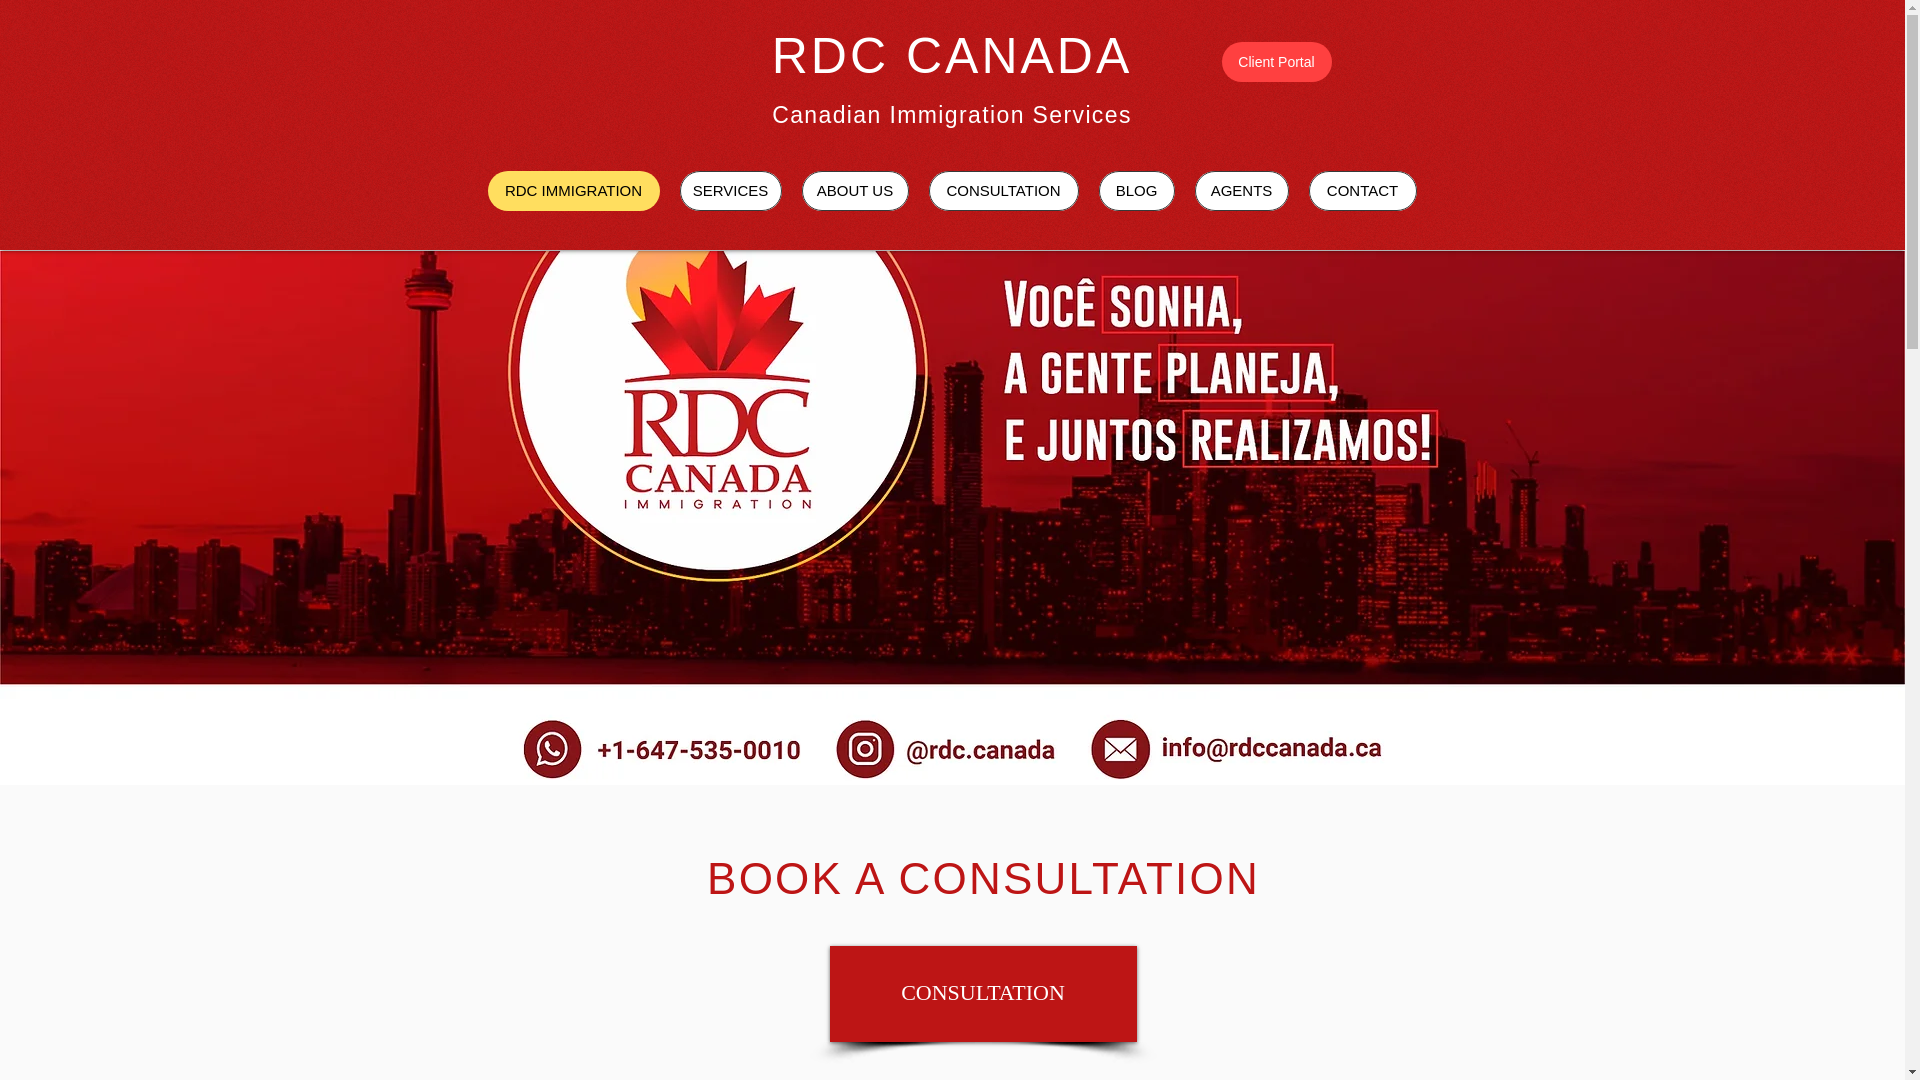 This screenshot has height=1080, width=1920. I want to click on CONSULTATION, so click(982, 994).